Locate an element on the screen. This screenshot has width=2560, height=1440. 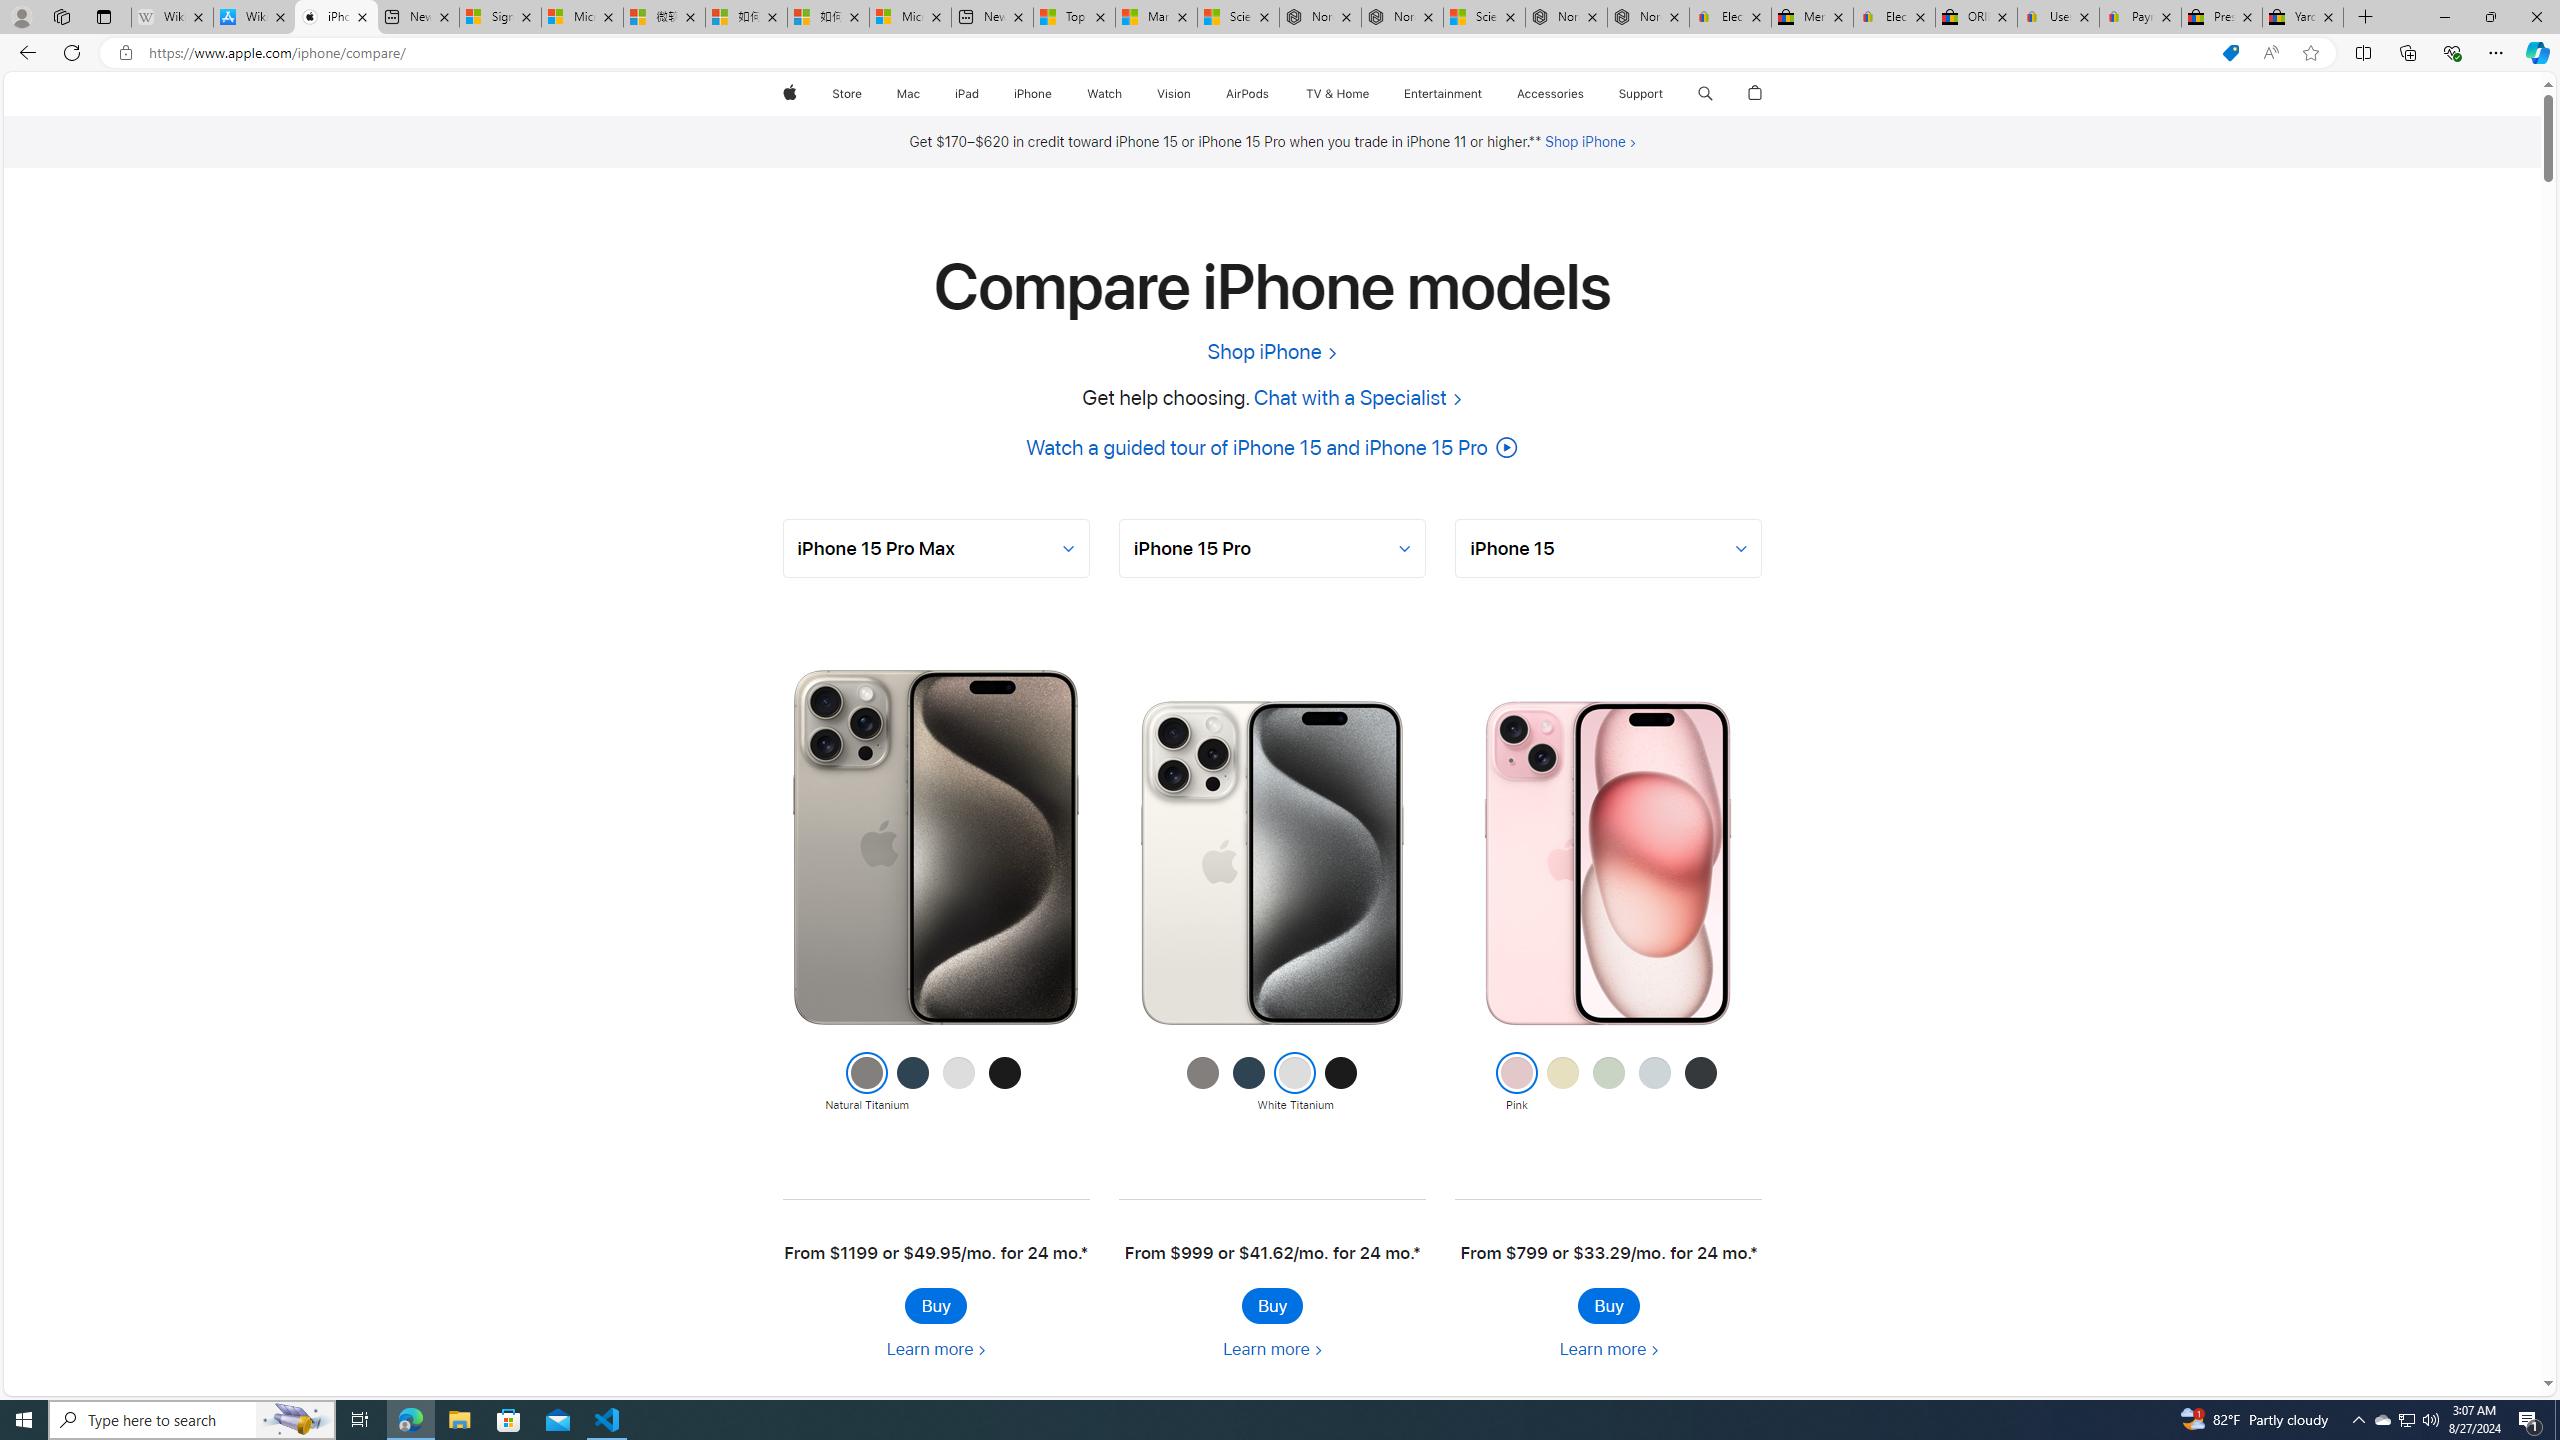
Footnote * symbol is located at coordinates (1753, 1253).